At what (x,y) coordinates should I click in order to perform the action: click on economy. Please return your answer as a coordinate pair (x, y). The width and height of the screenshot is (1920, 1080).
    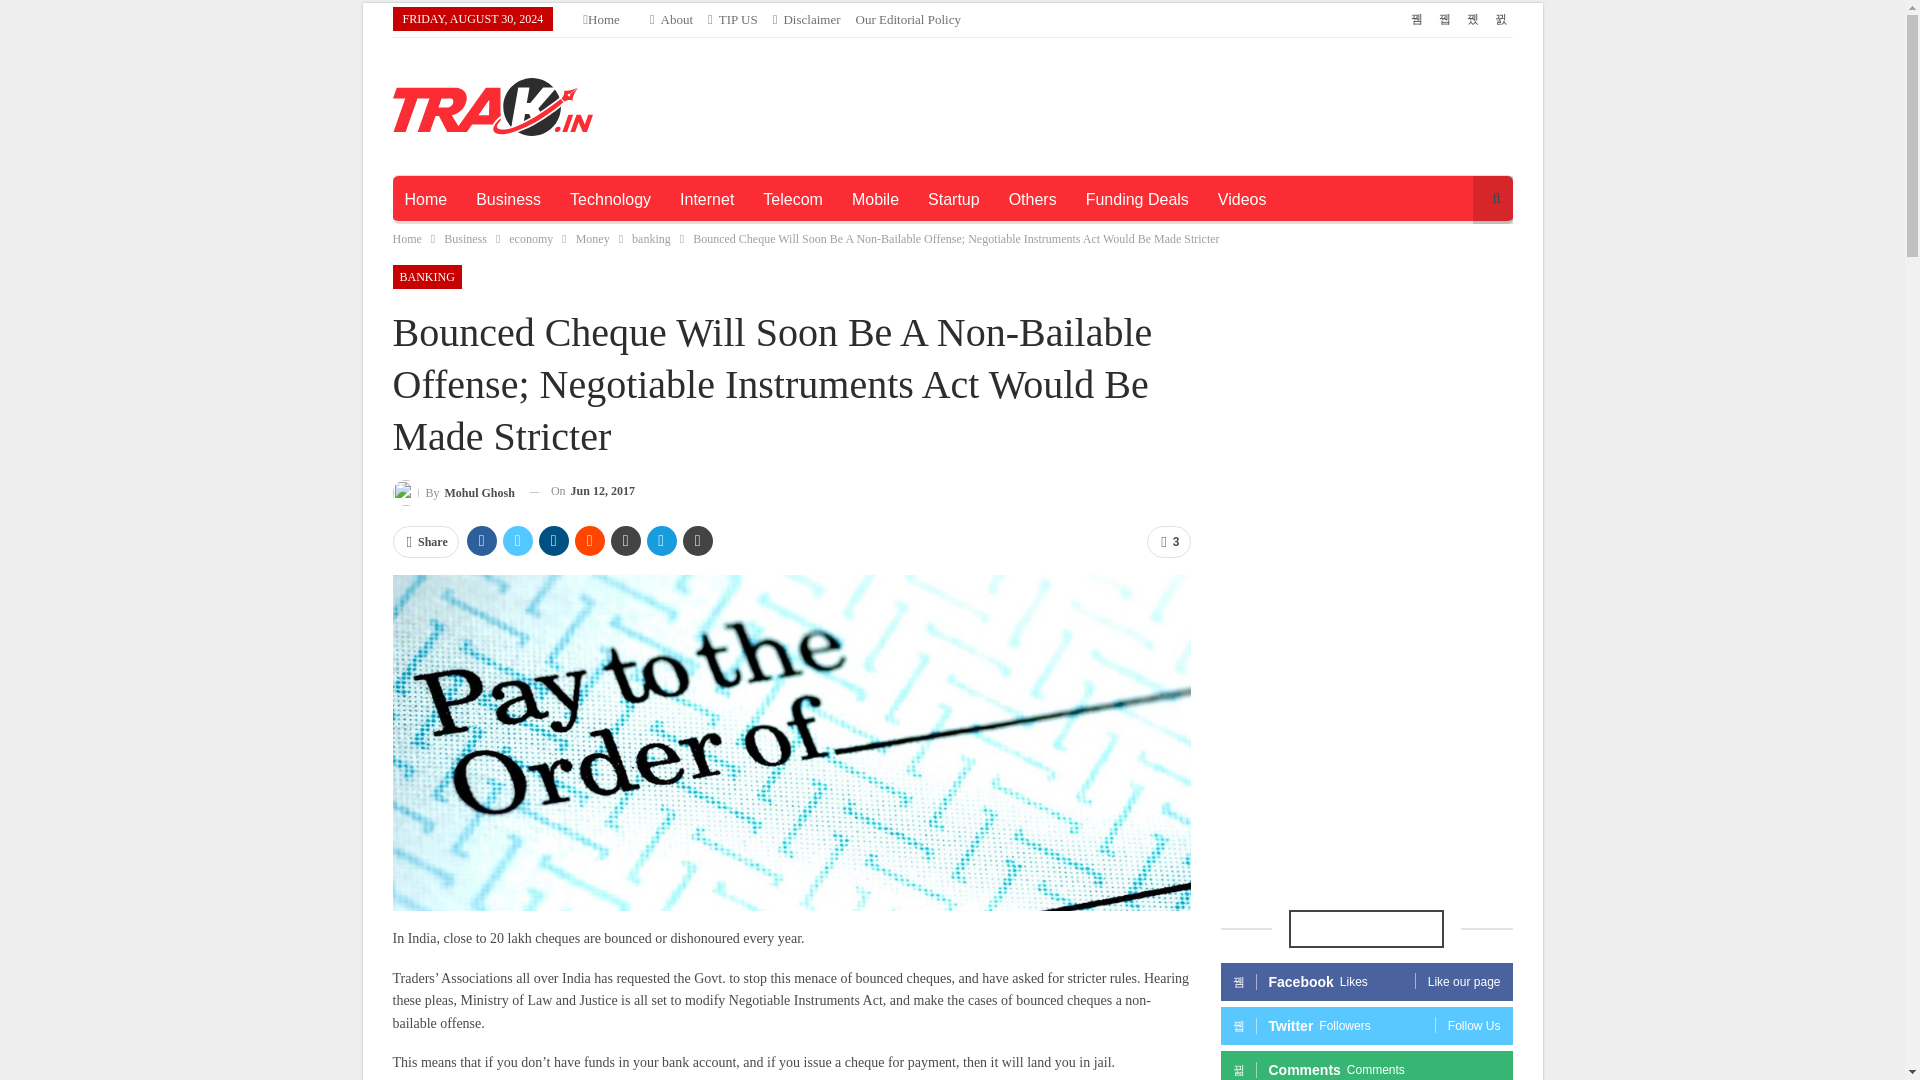
    Looking at the image, I should click on (530, 238).